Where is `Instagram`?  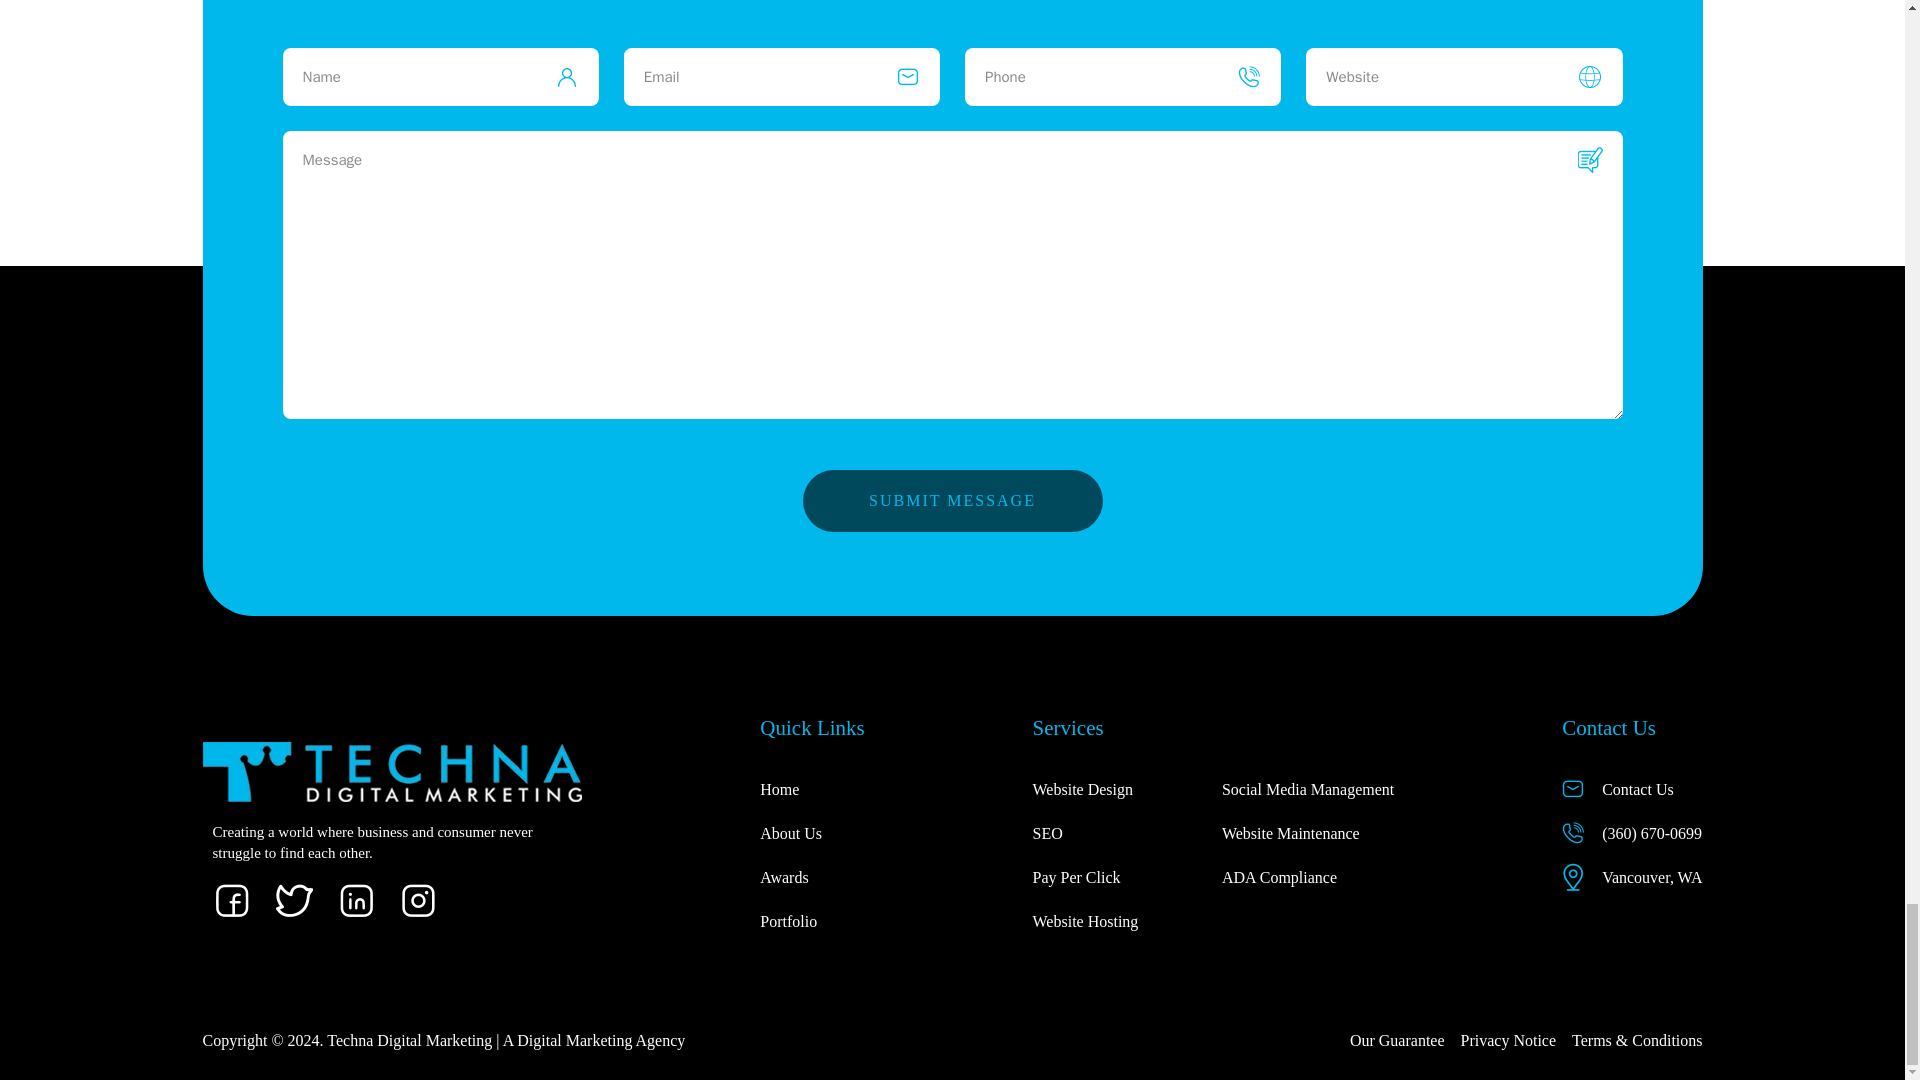
Instagram is located at coordinates (418, 900).